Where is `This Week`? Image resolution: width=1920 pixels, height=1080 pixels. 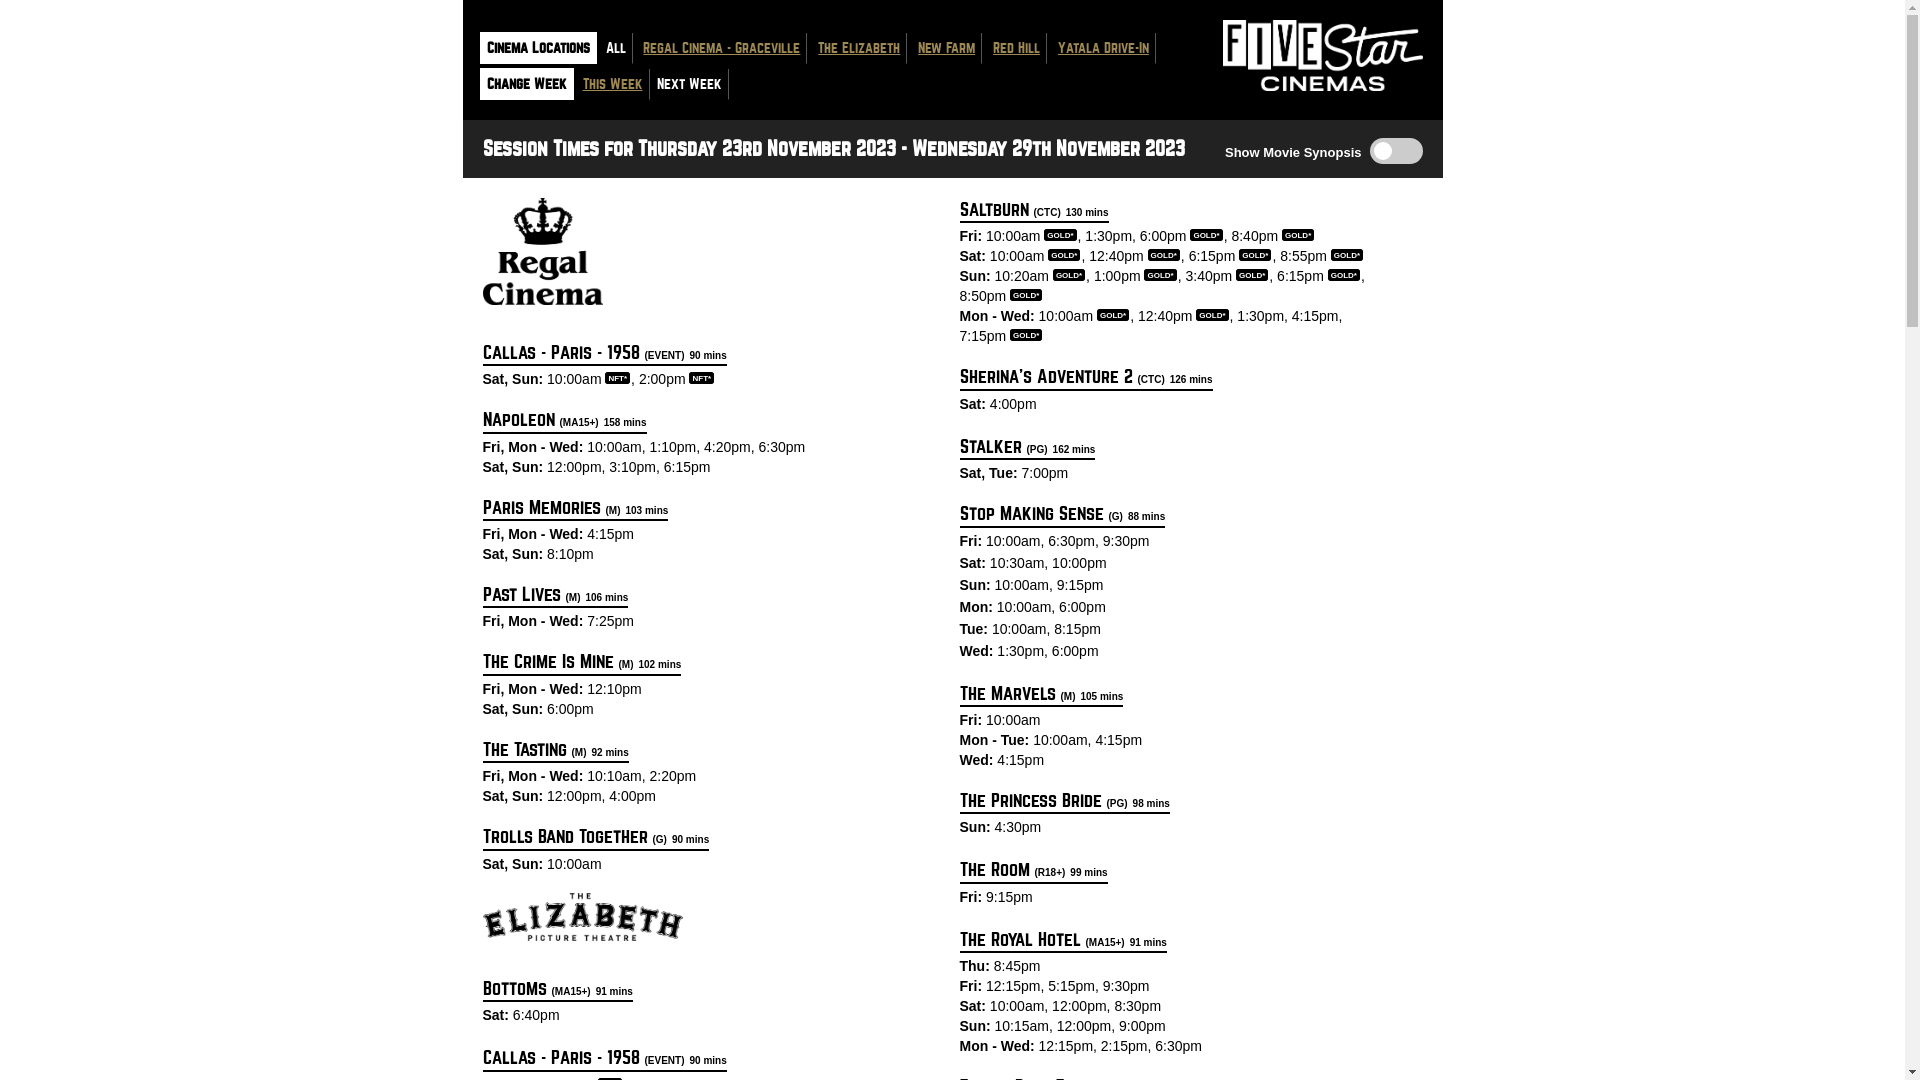 This Week is located at coordinates (613, 84).